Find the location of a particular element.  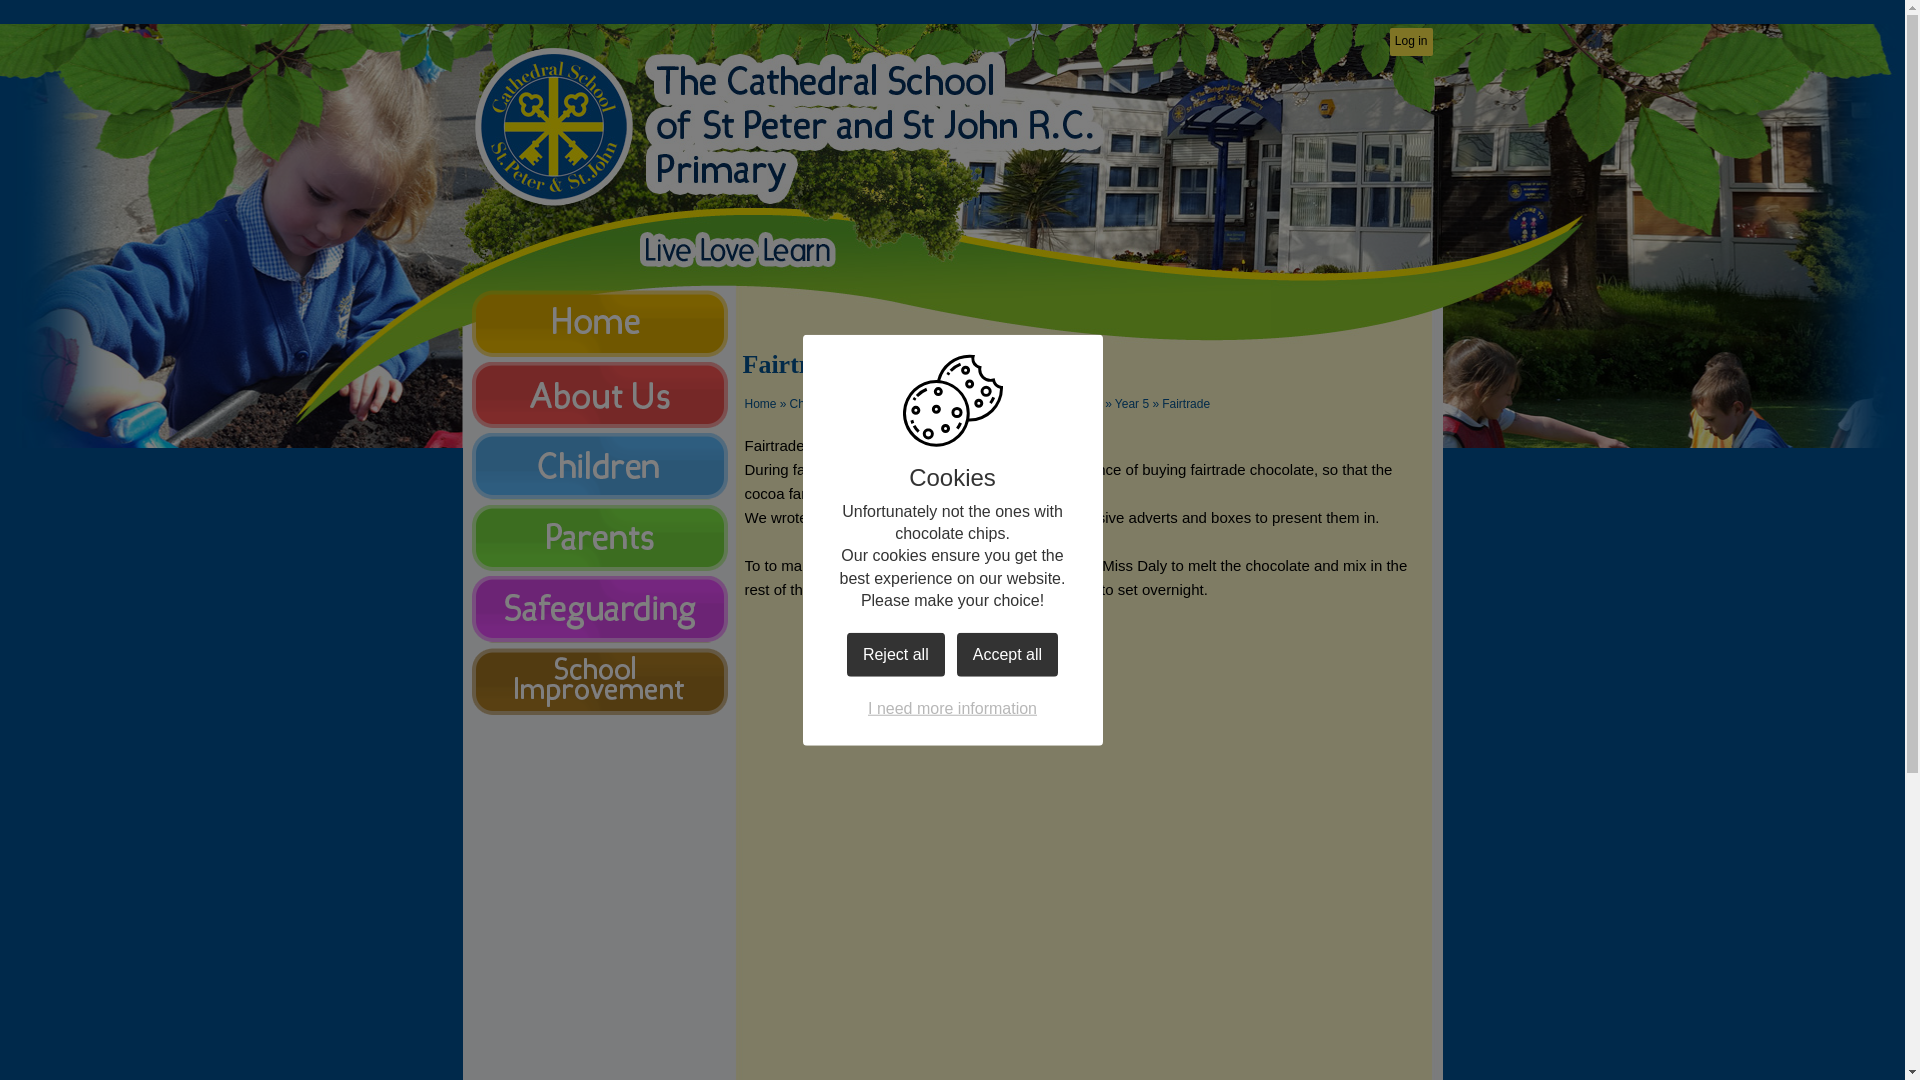

Class Pages Archive: 2016-2017 is located at coordinates (1014, 404).